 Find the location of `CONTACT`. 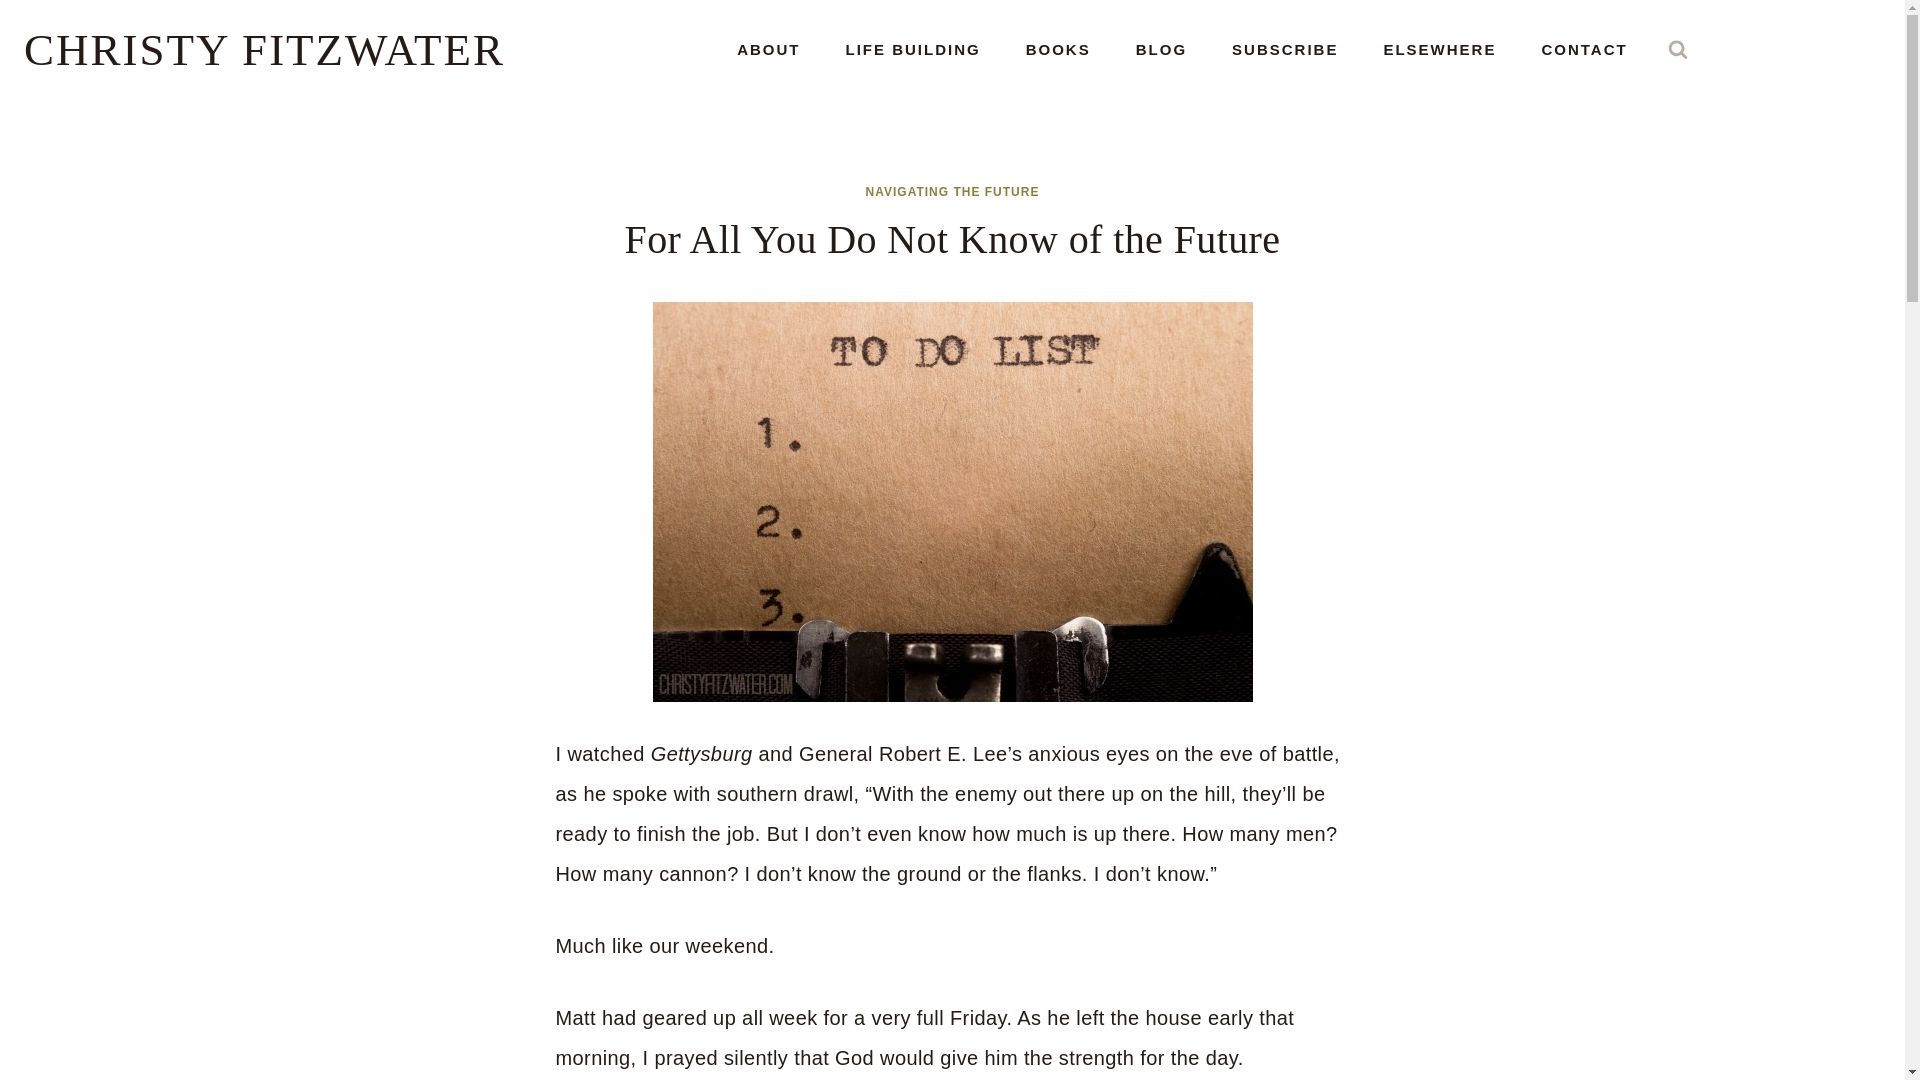

CONTACT is located at coordinates (1584, 50).